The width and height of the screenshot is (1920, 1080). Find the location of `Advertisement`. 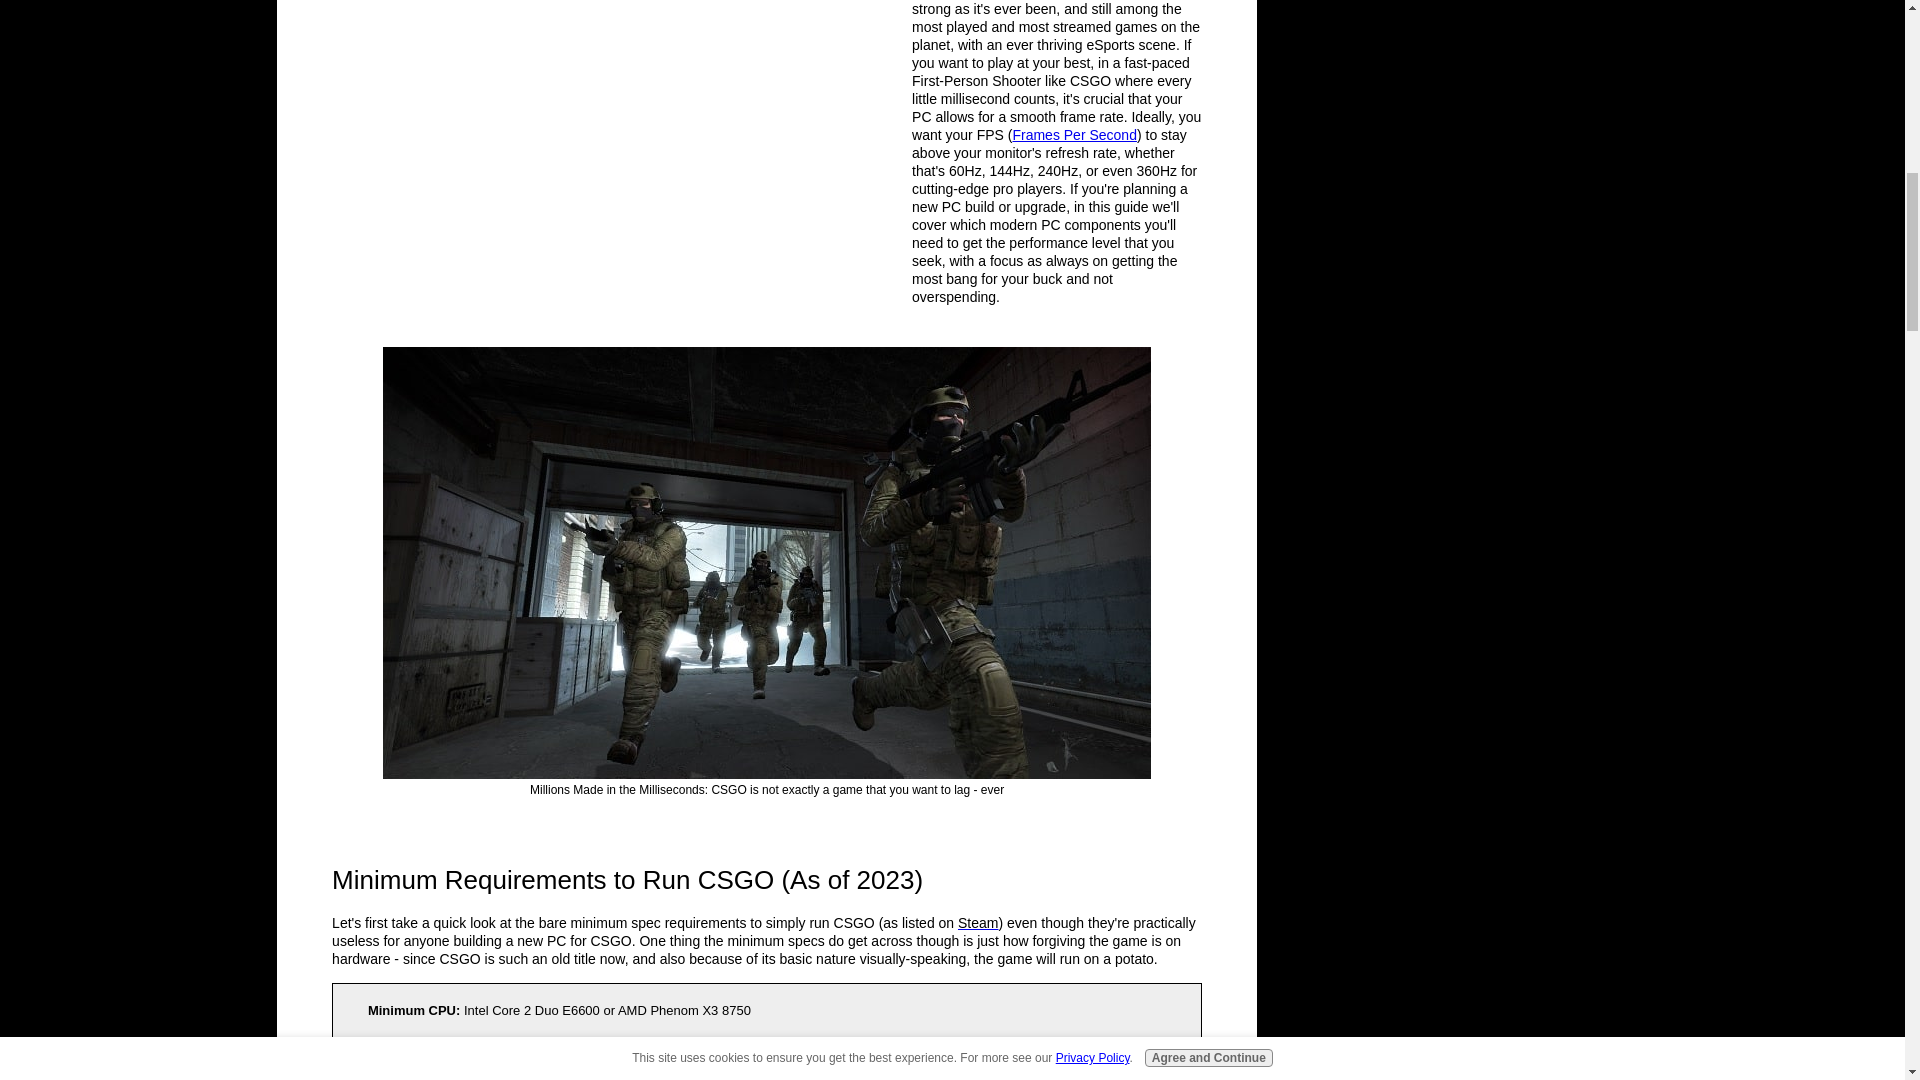

Advertisement is located at coordinates (482, 82).